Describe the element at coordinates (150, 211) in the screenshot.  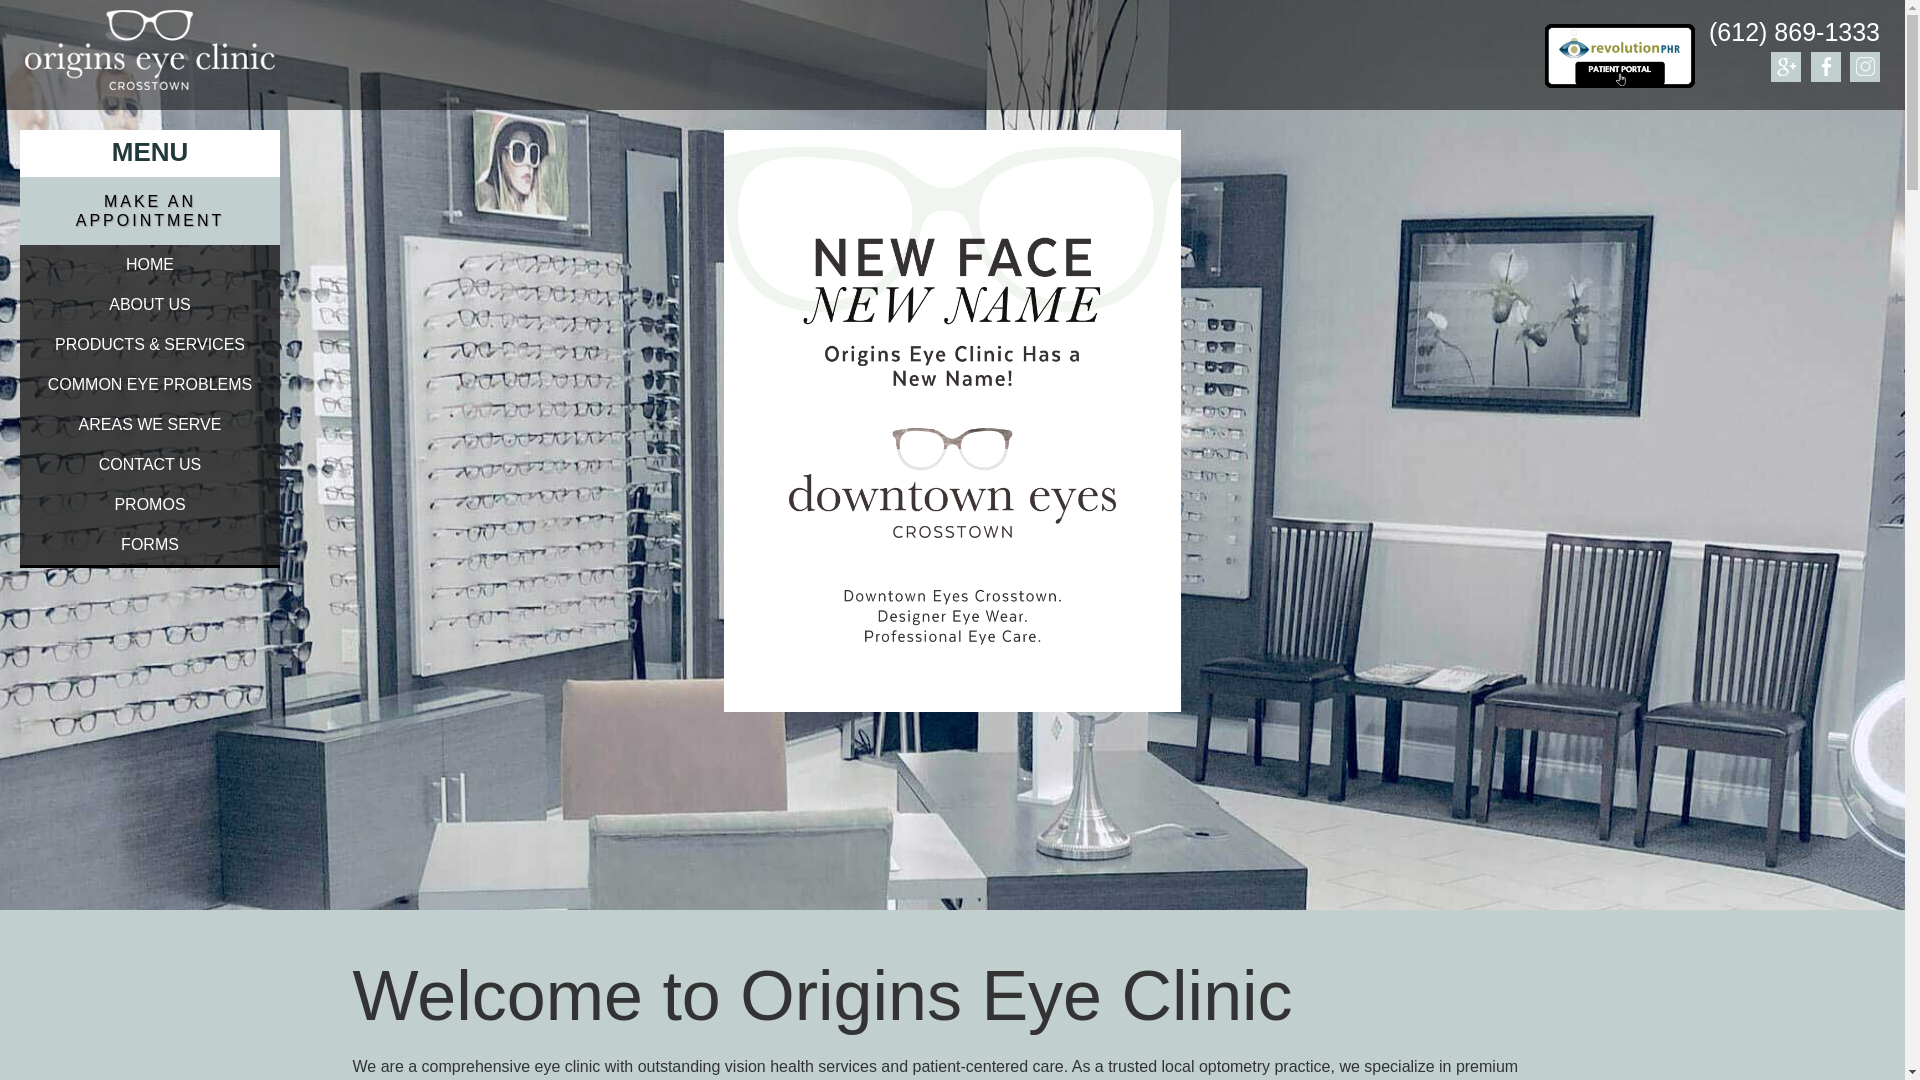
I see `MAKE AN APPOINTMENT` at that location.